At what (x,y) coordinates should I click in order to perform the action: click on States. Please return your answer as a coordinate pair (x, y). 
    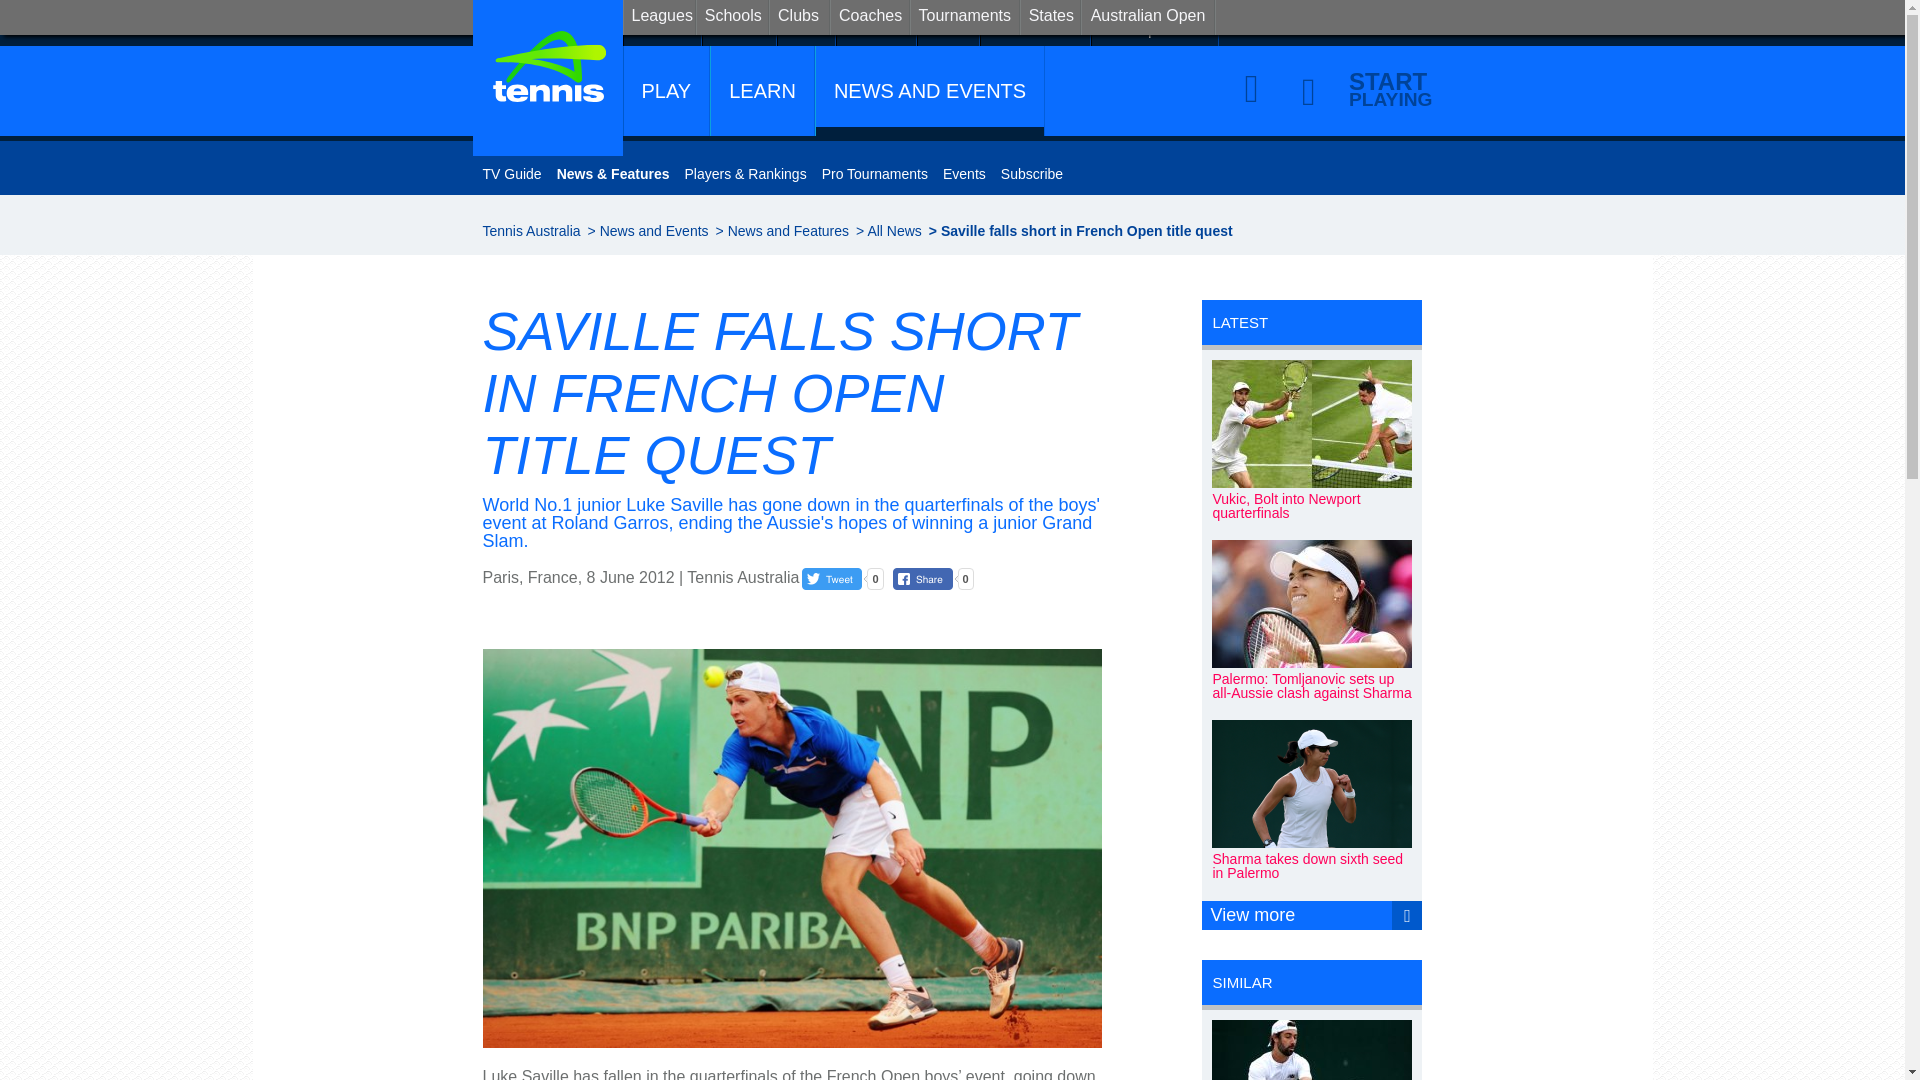
    Looking at the image, I should click on (948, 22).